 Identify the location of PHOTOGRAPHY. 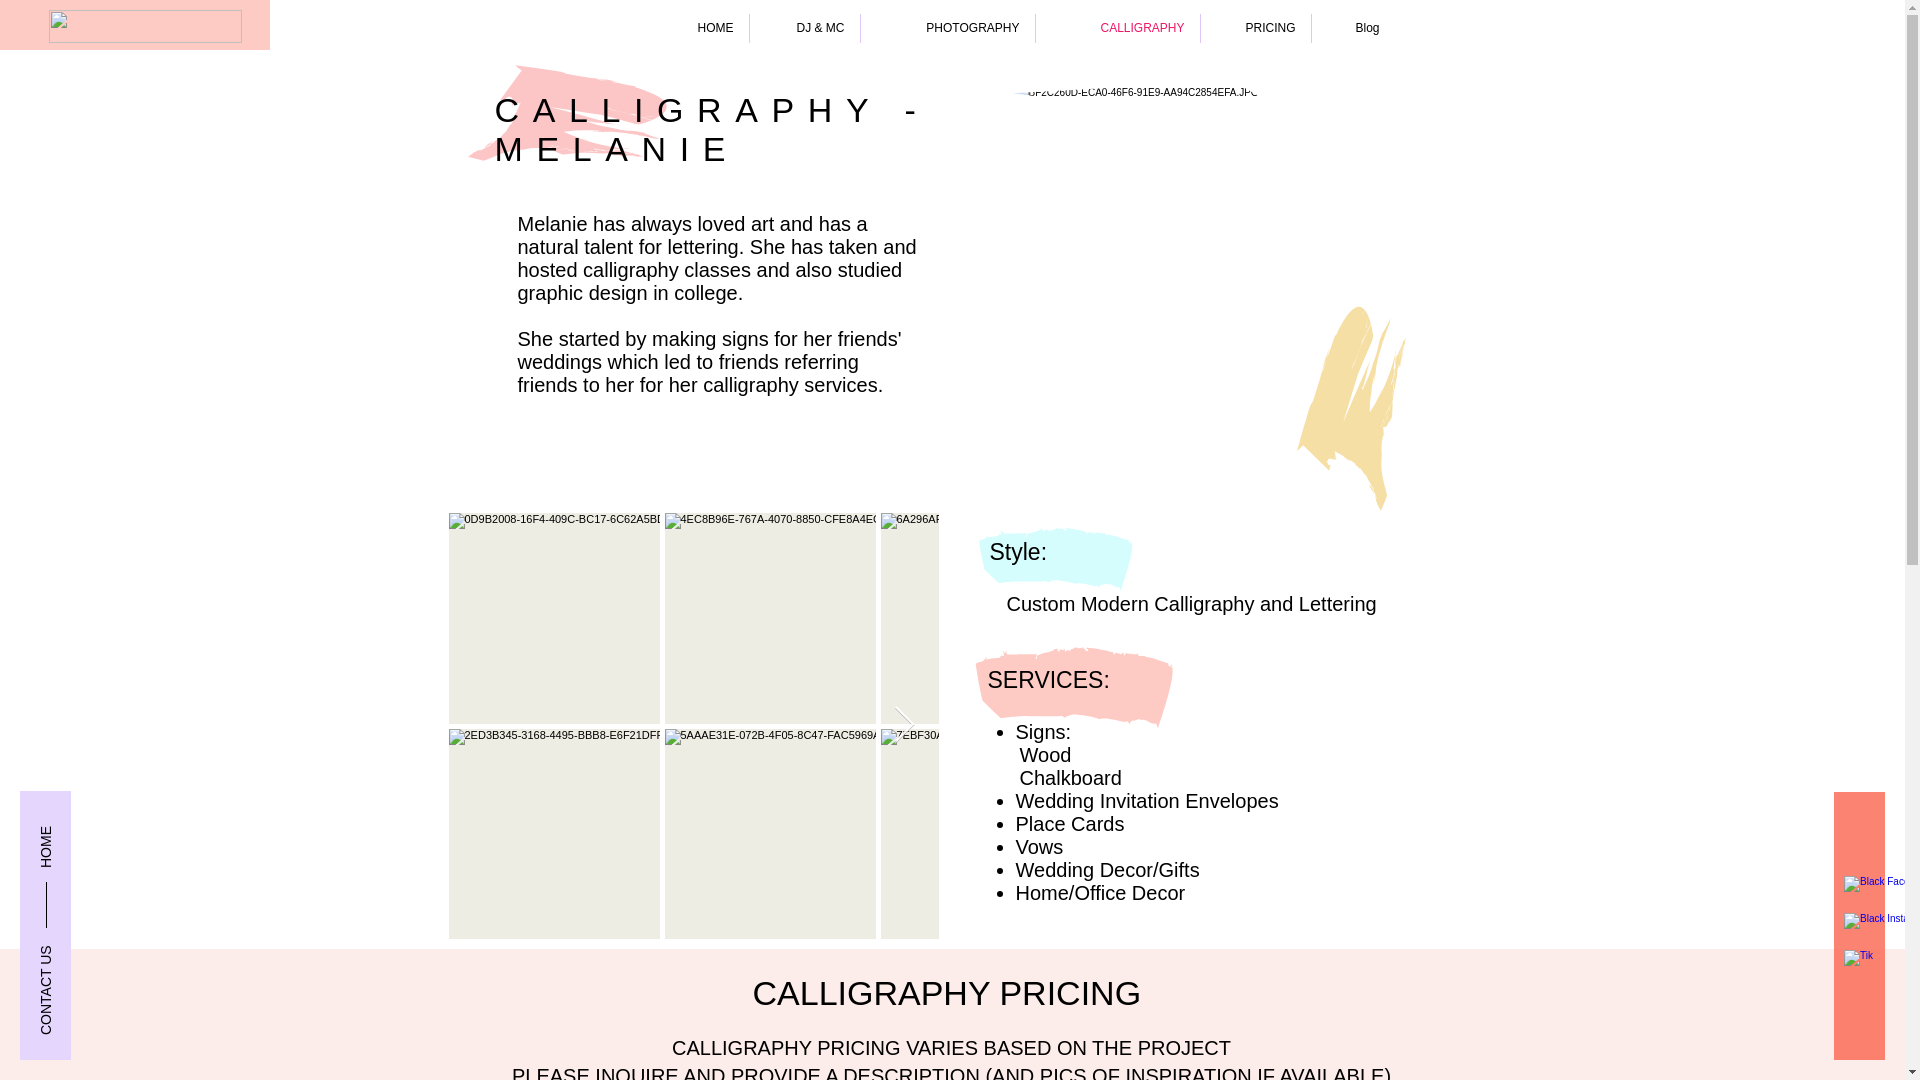
(947, 28).